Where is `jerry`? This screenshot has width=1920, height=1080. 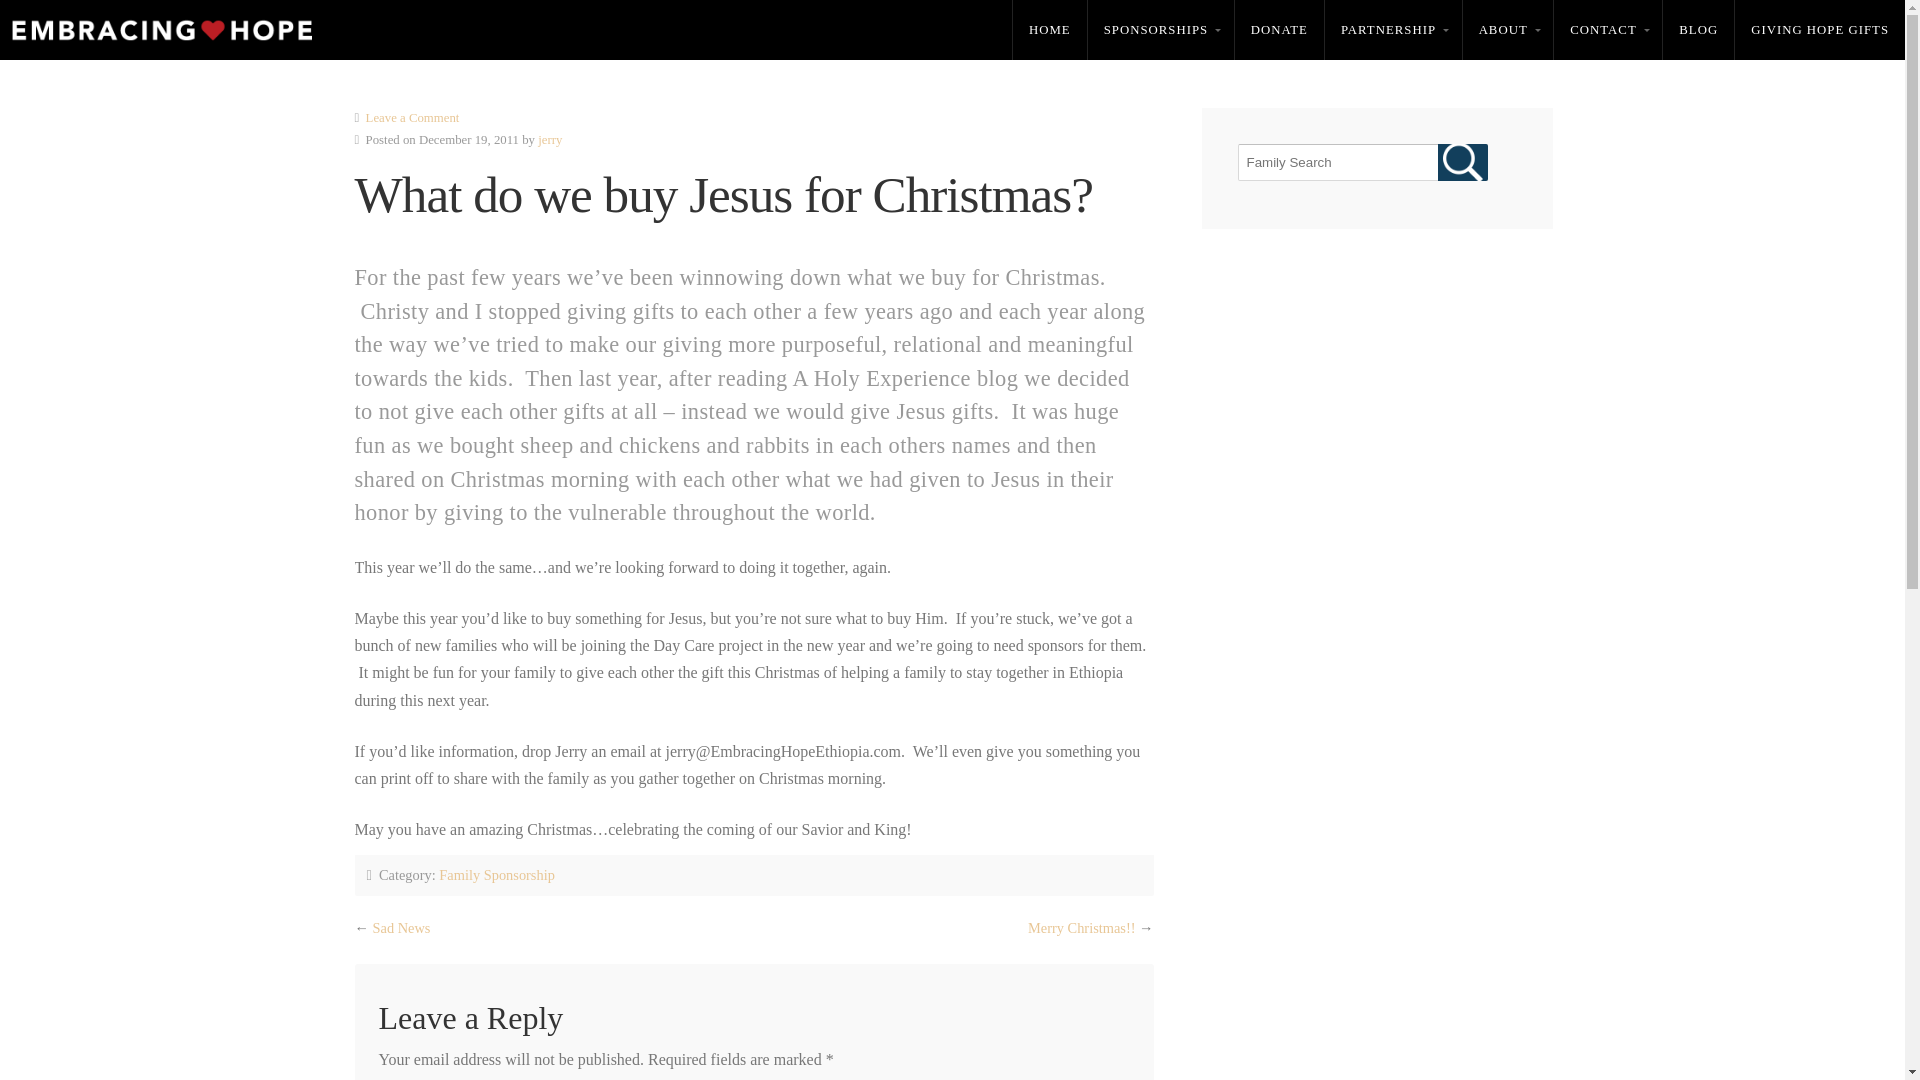 jerry is located at coordinates (550, 139).